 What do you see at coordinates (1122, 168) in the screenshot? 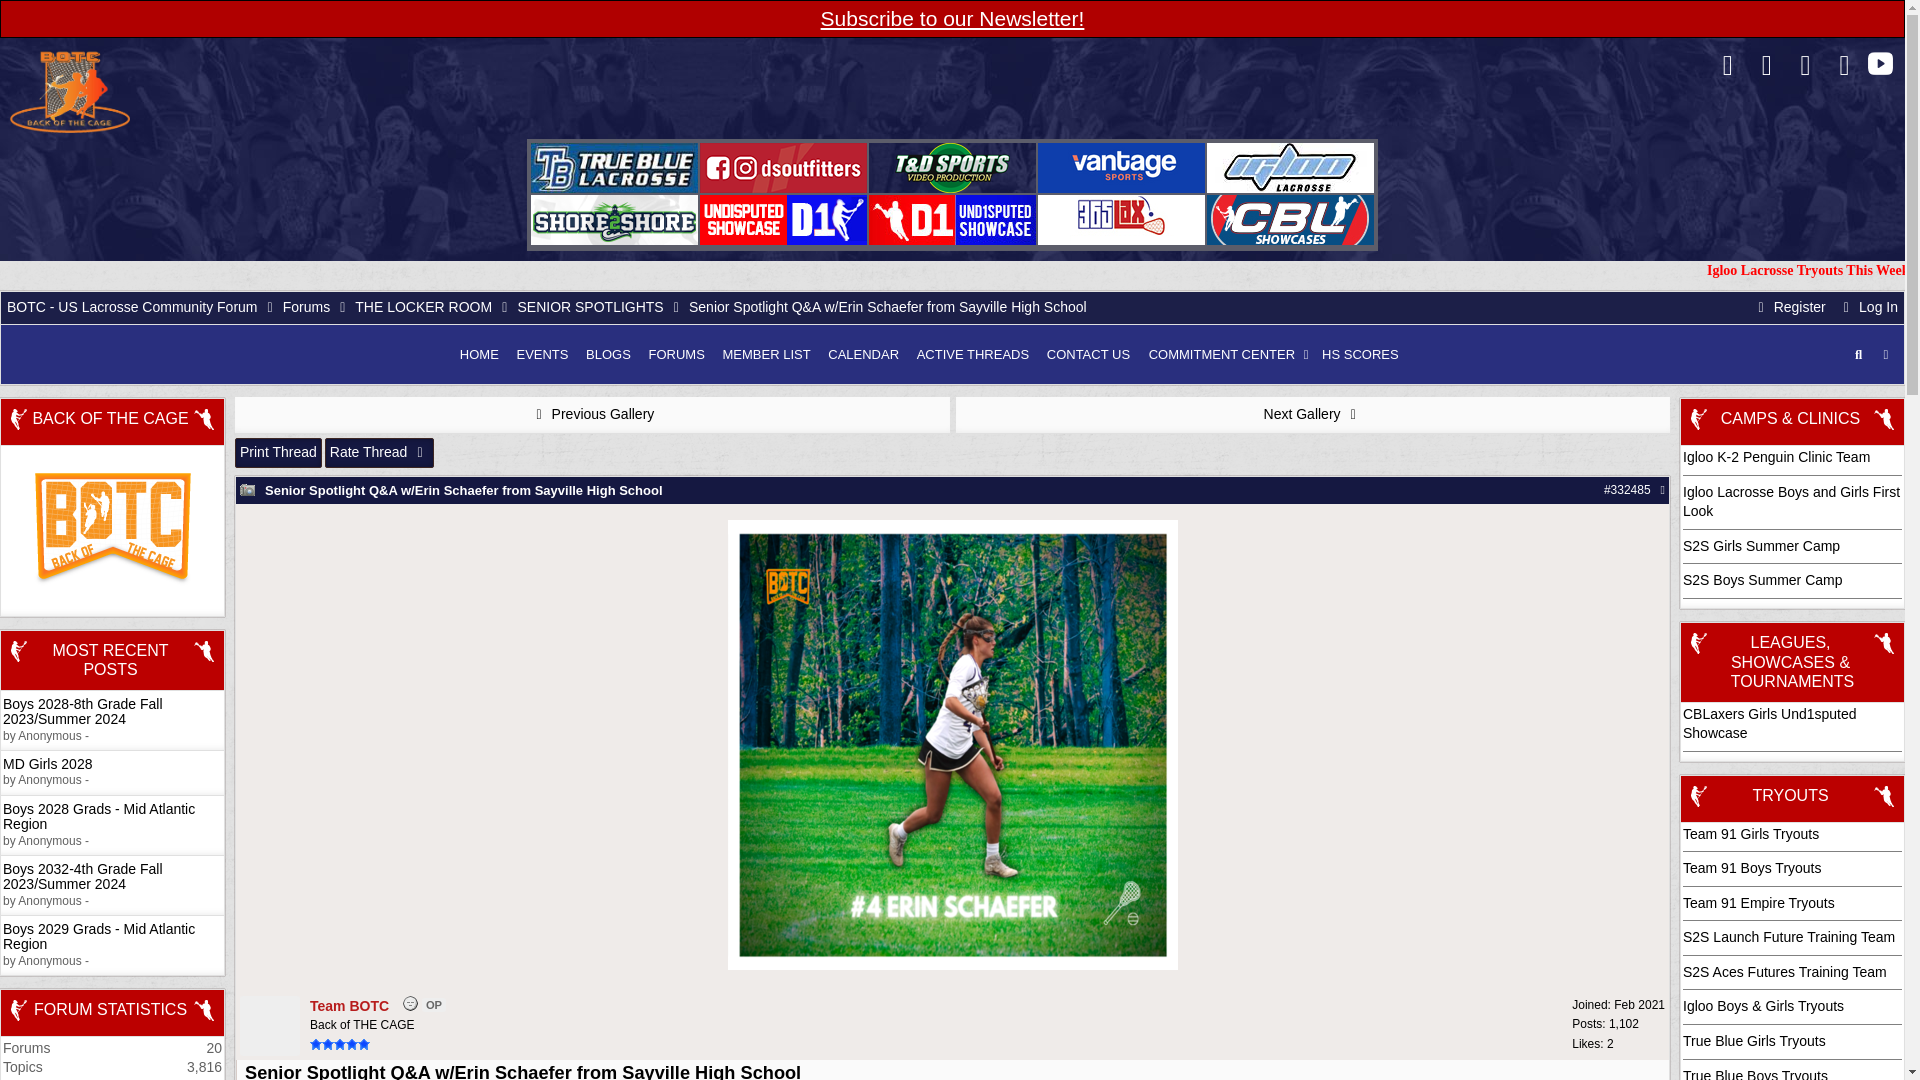
I see `Vantage Sports` at bounding box center [1122, 168].